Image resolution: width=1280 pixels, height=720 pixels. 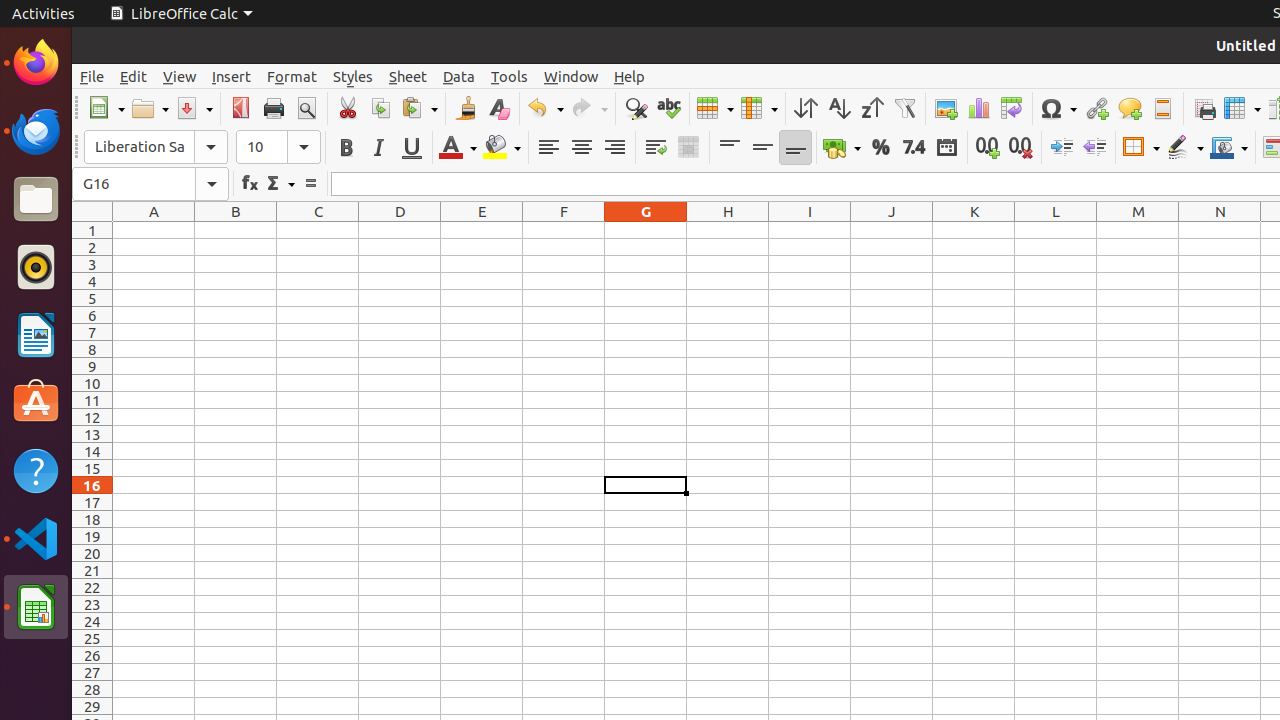 What do you see at coordinates (1012, 108) in the screenshot?
I see `Pivot Table` at bounding box center [1012, 108].